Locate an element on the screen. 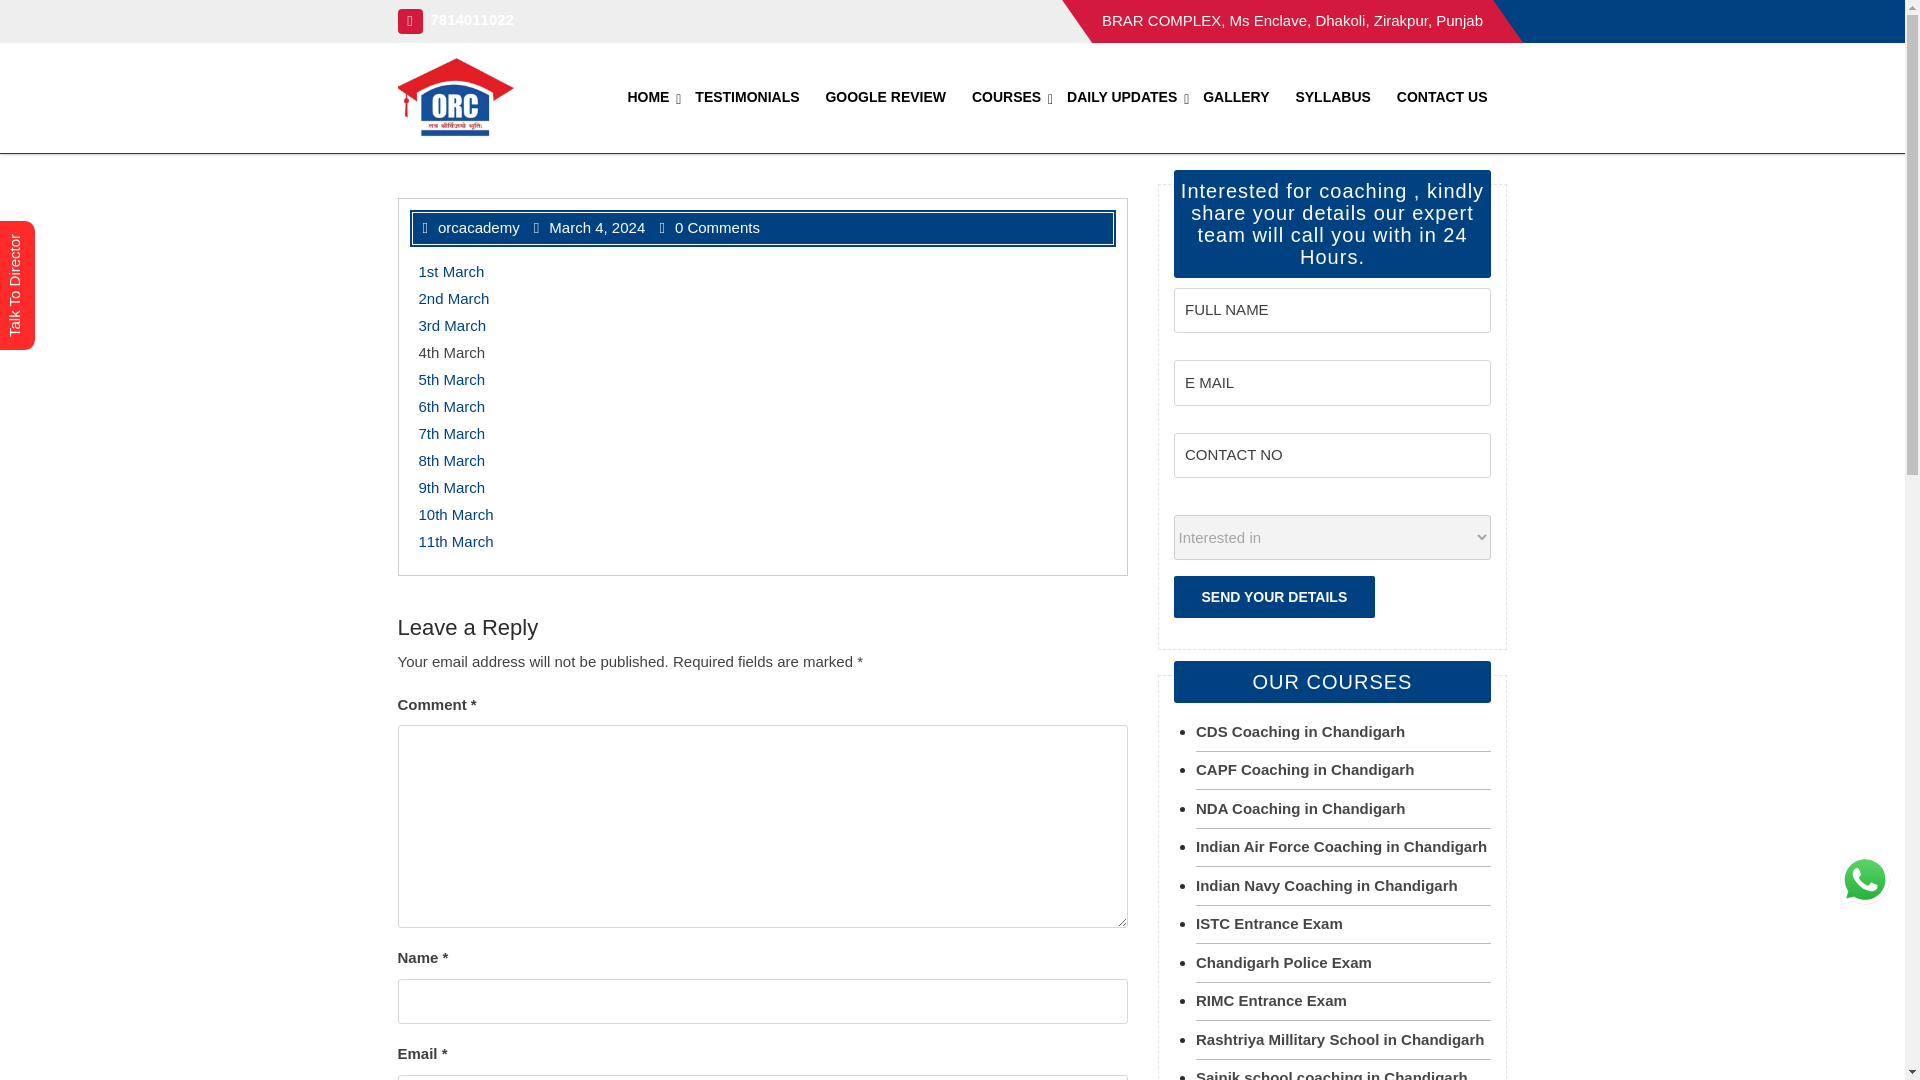  TESTIMONIALS is located at coordinates (756, 97).